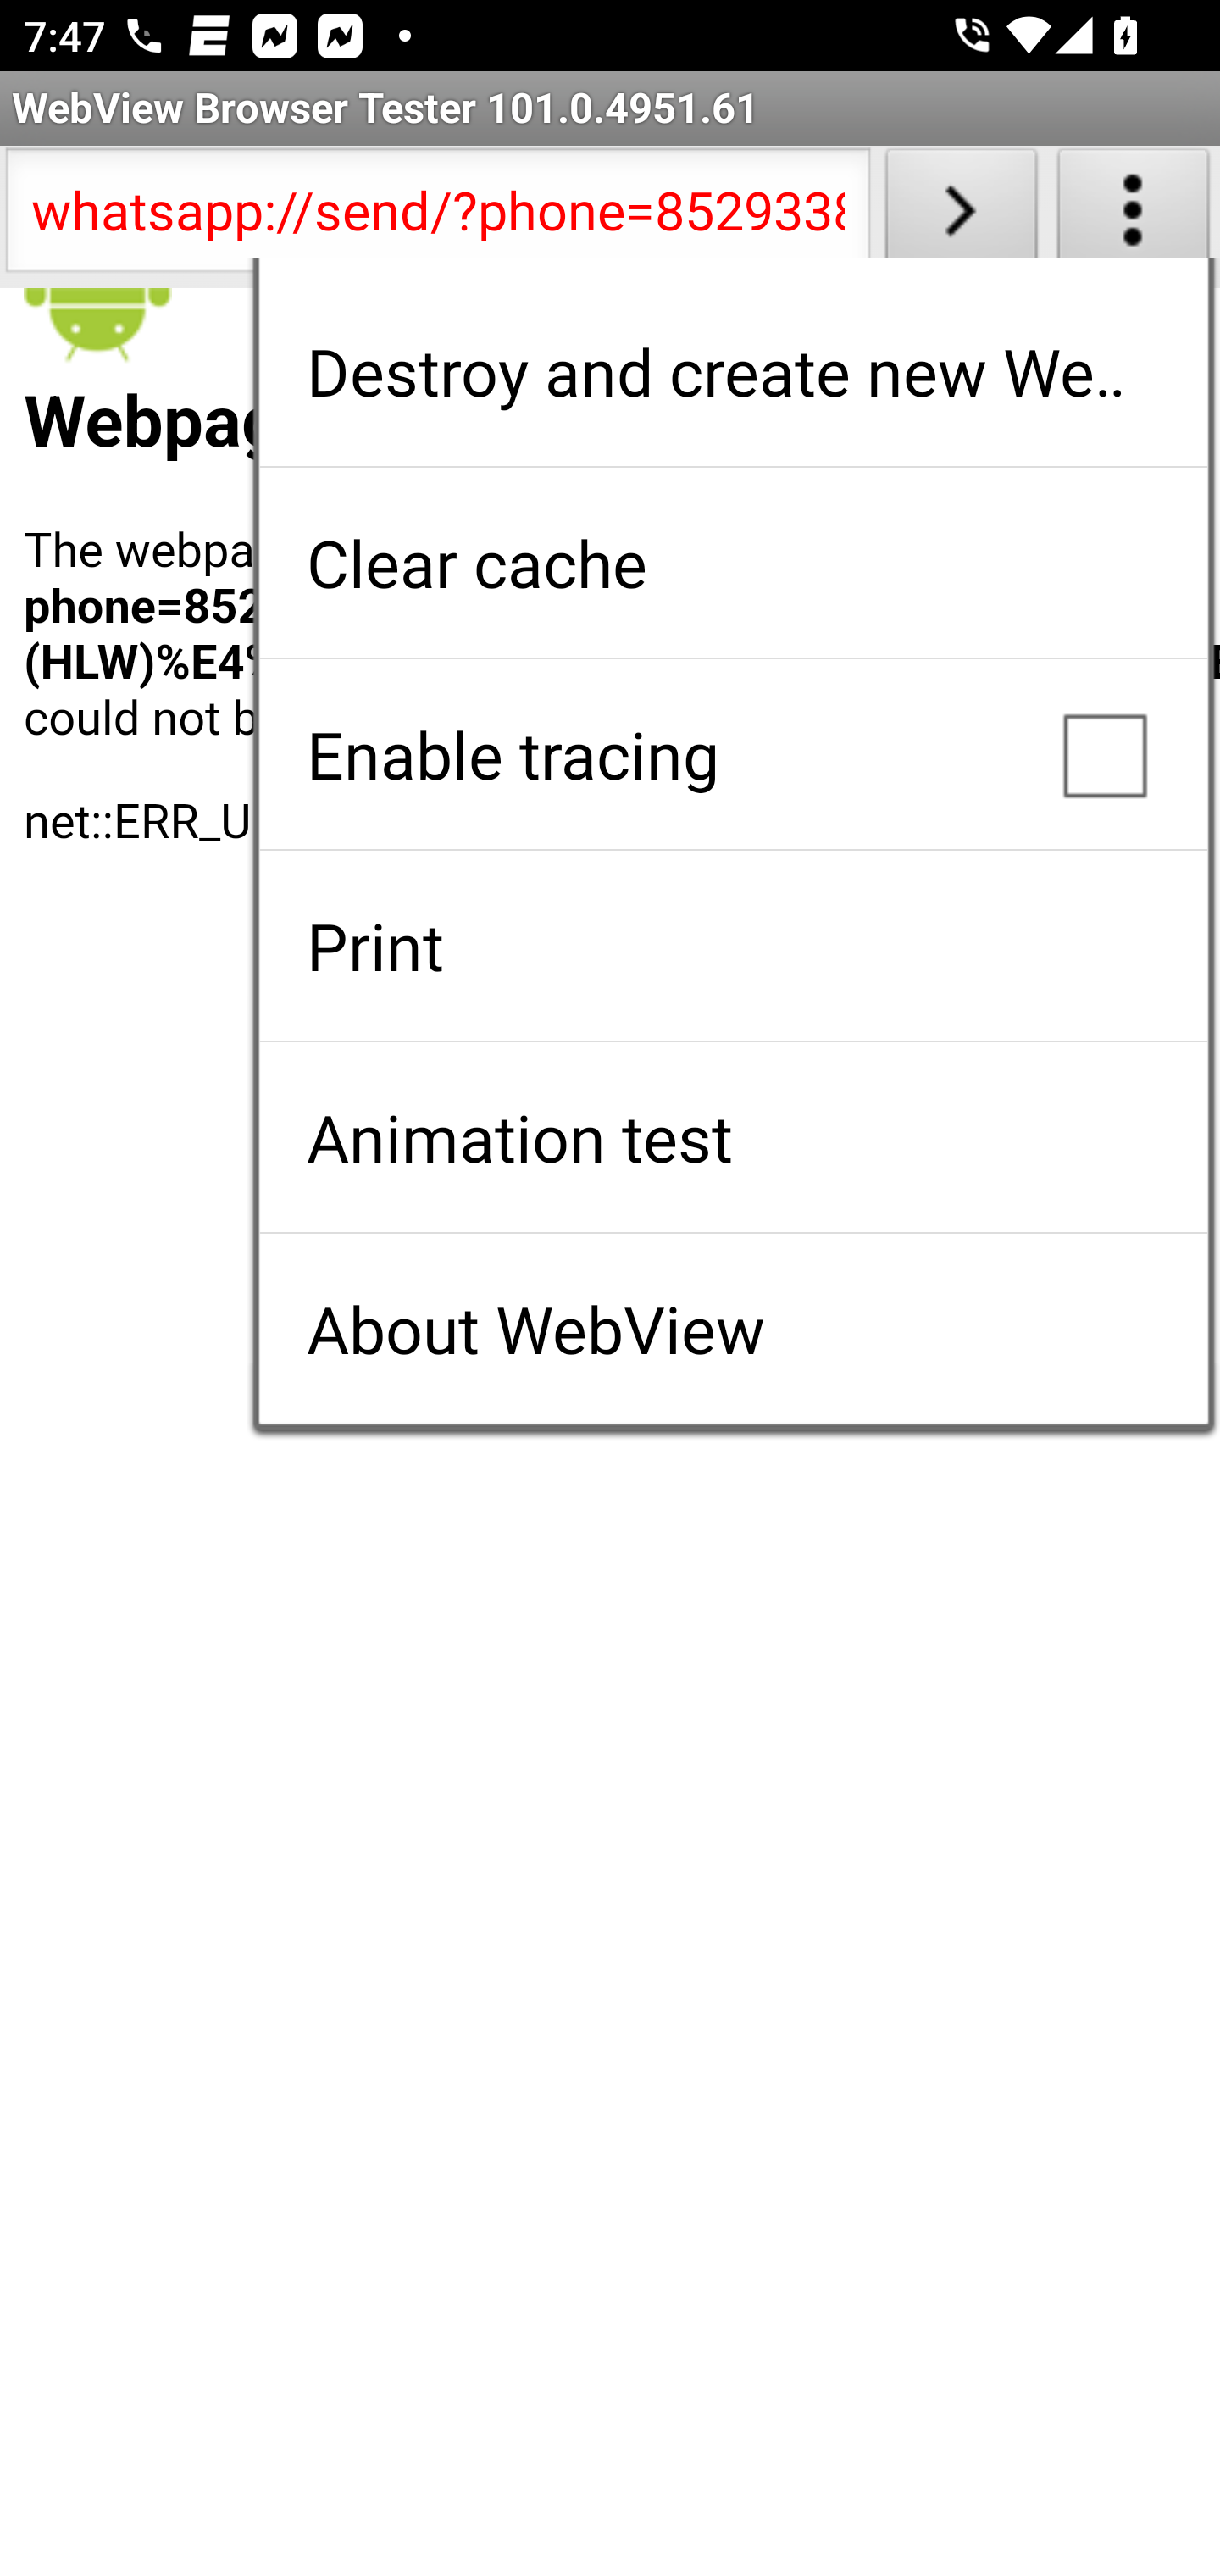 This screenshot has height=2576, width=1220. Describe the element at coordinates (733, 754) in the screenshot. I see `Enable tracing` at that location.